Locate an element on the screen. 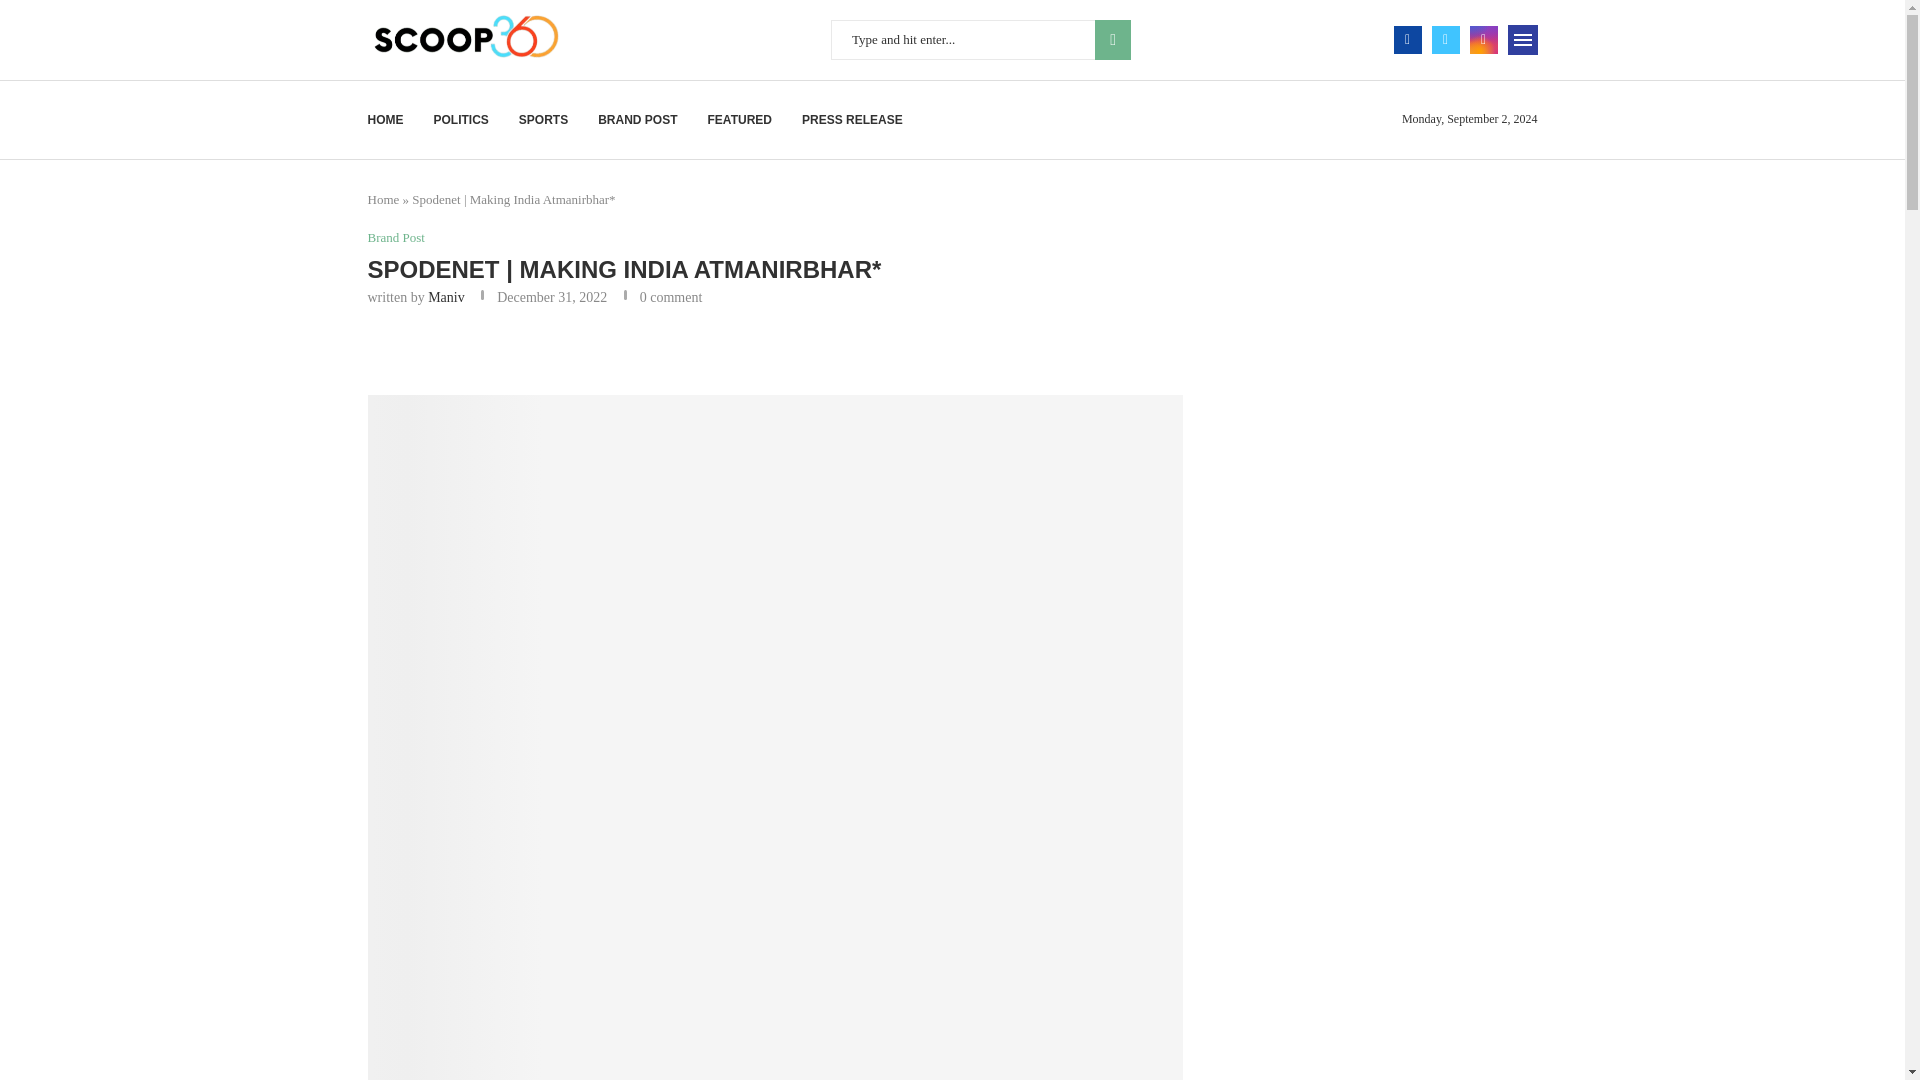 Image resolution: width=1920 pixels, height=1080 pixels. Brand Post is located at coordinates (396, 238).